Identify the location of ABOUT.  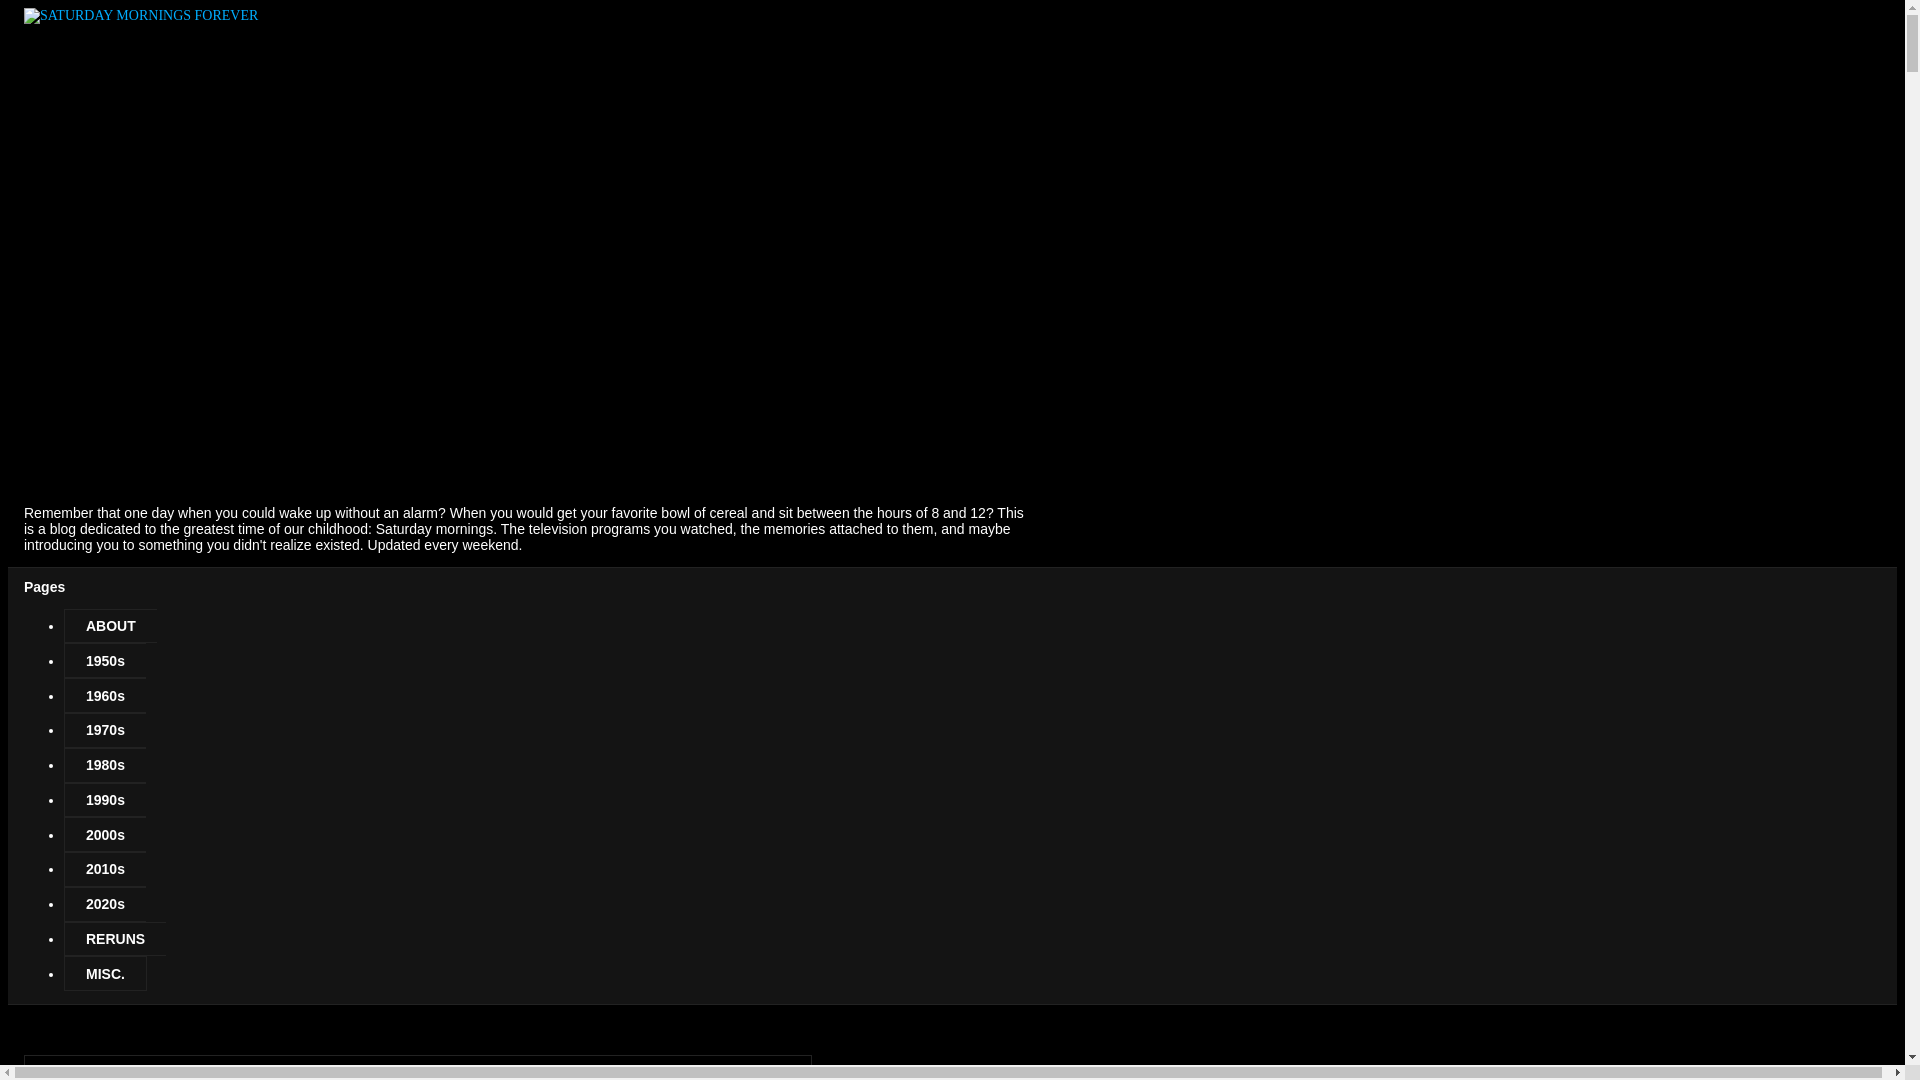
(110, 626).